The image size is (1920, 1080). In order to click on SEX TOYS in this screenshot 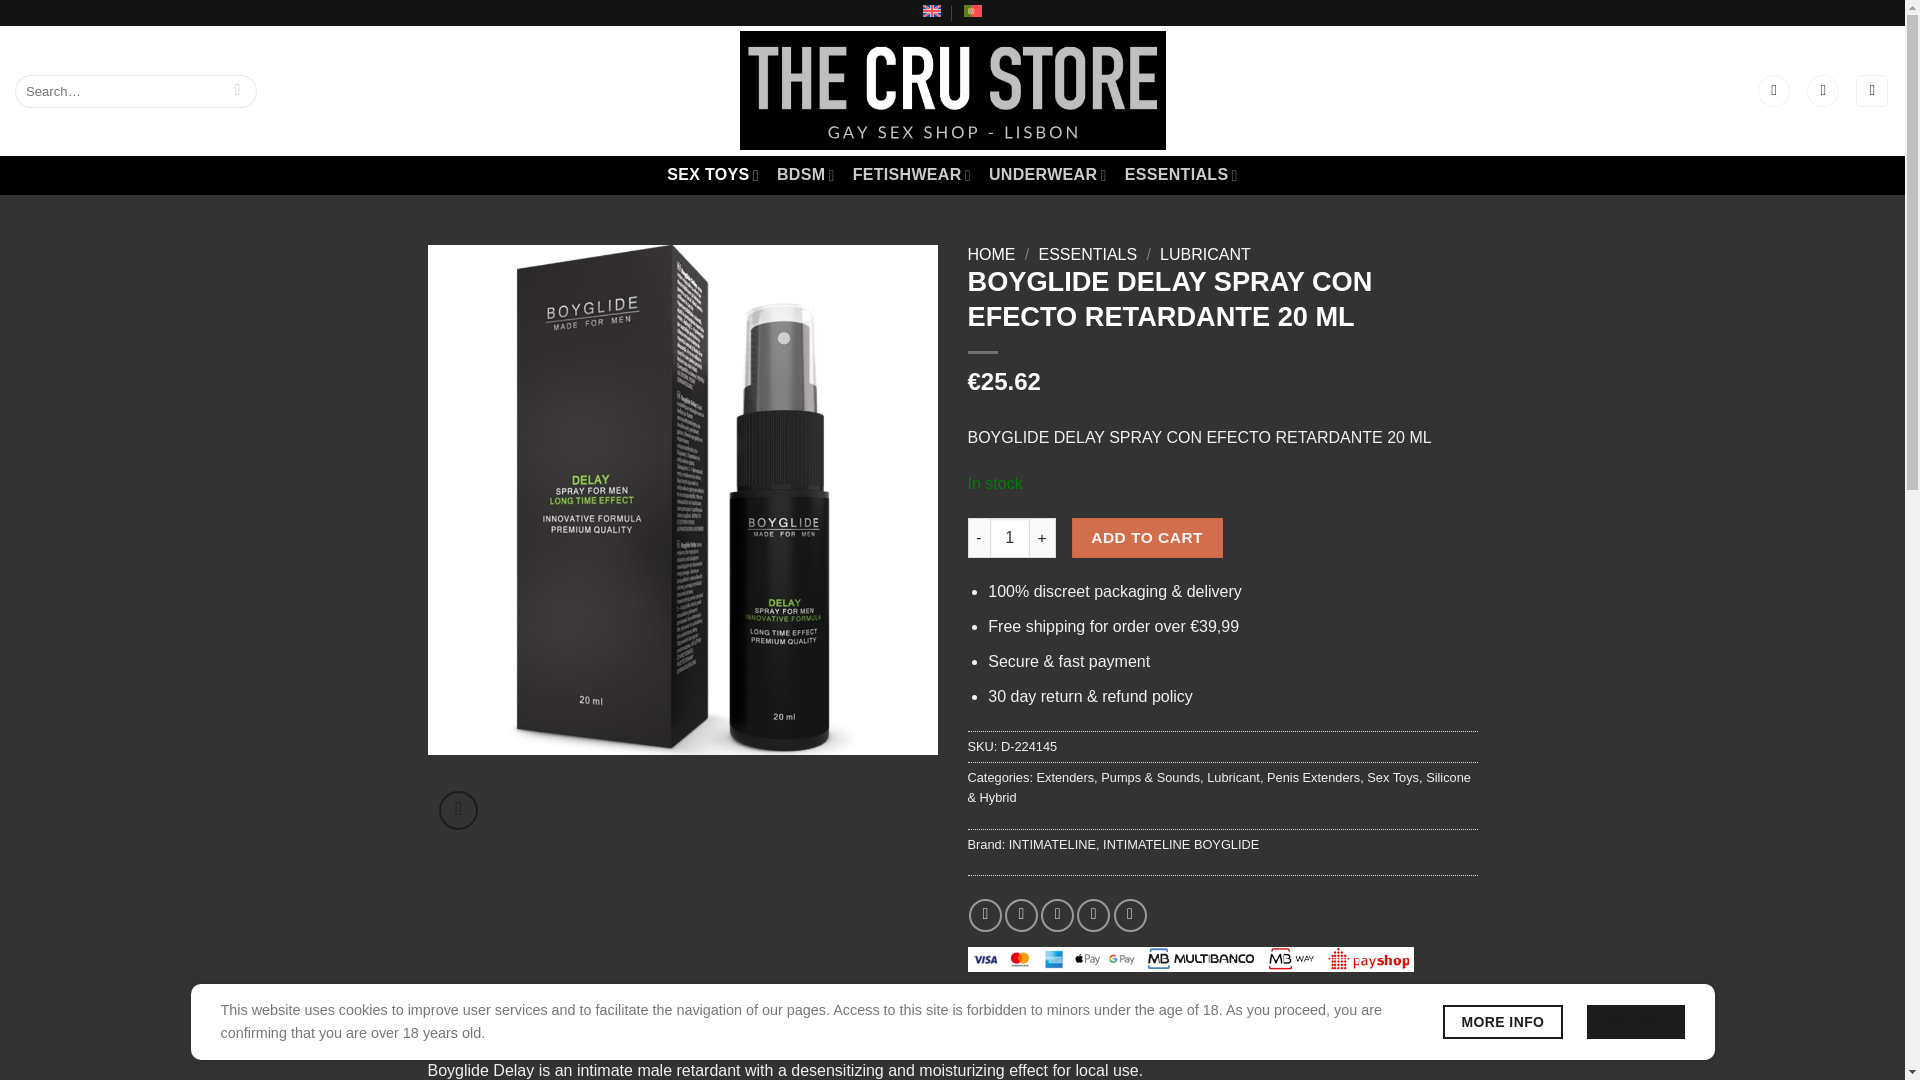, I will do `click(712, 175)`.